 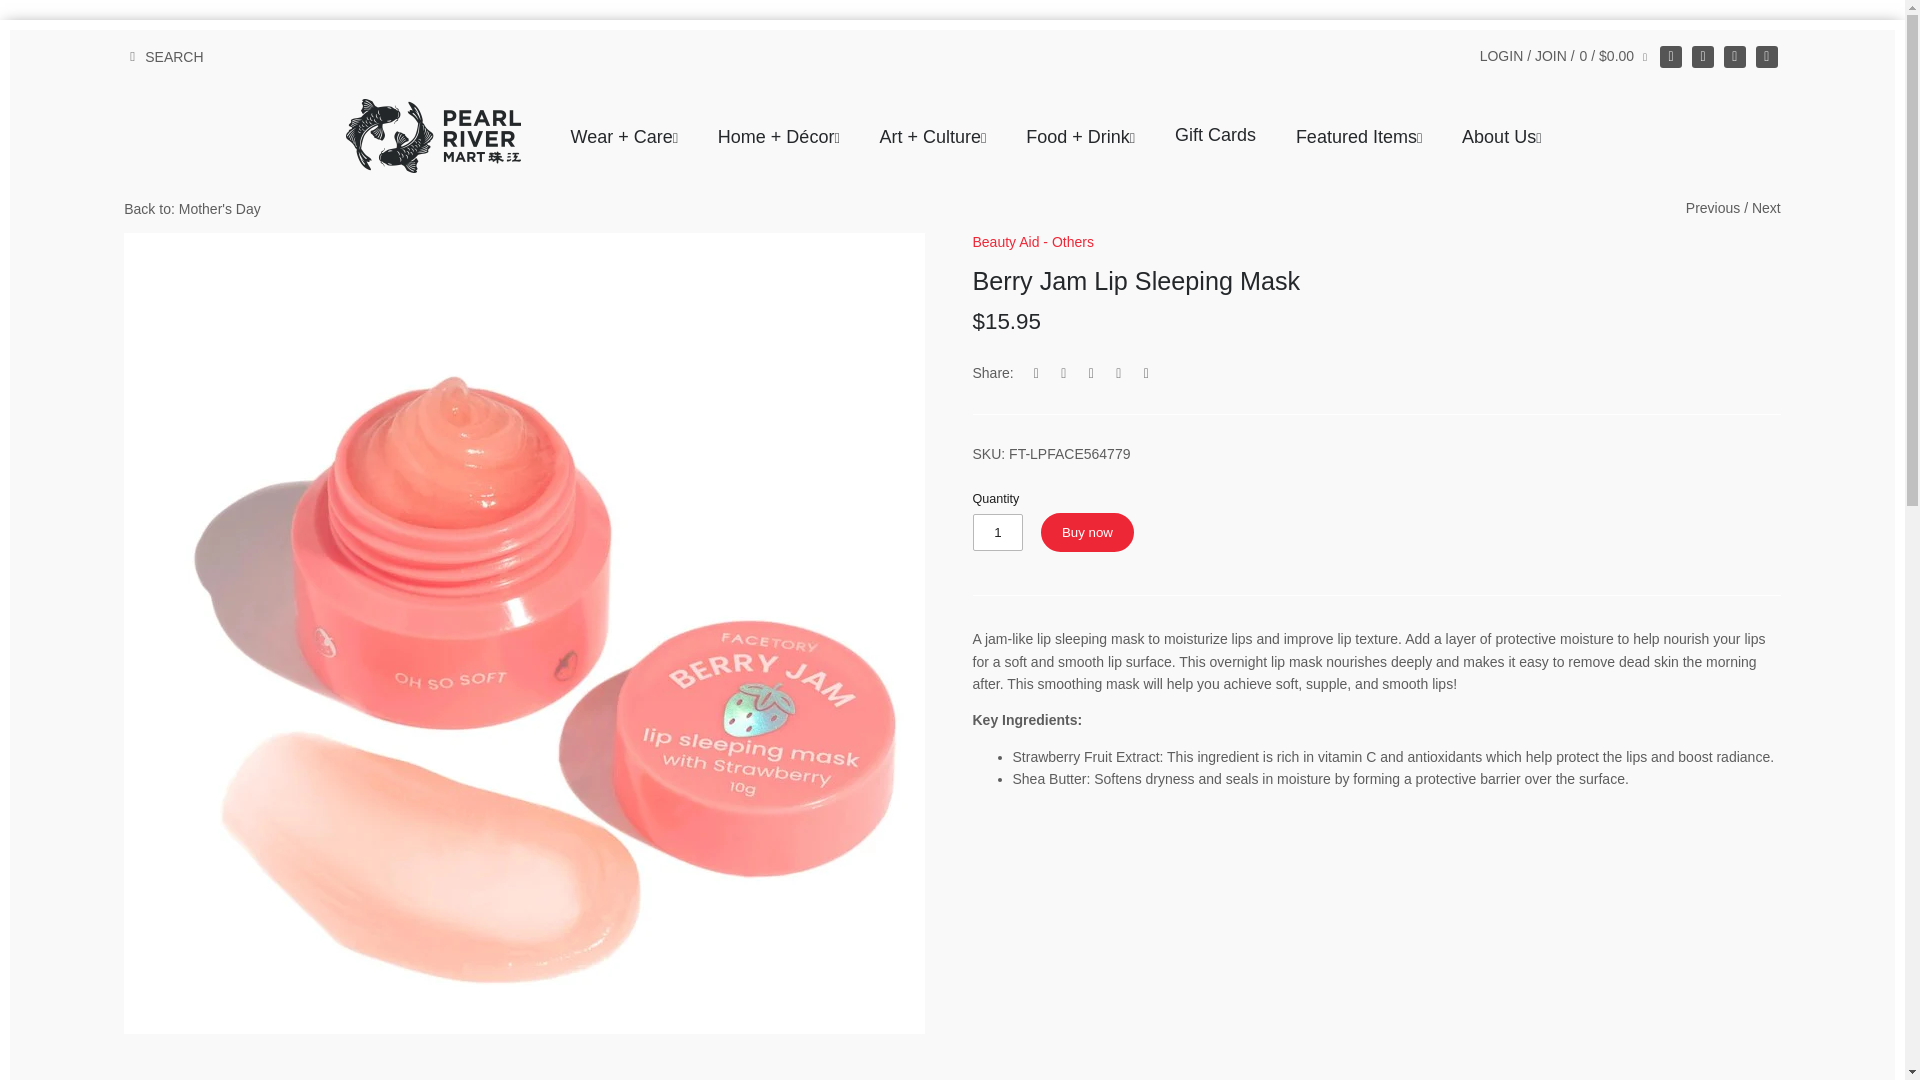 I want to click on LOGIN, so click(x=1502, y=55).